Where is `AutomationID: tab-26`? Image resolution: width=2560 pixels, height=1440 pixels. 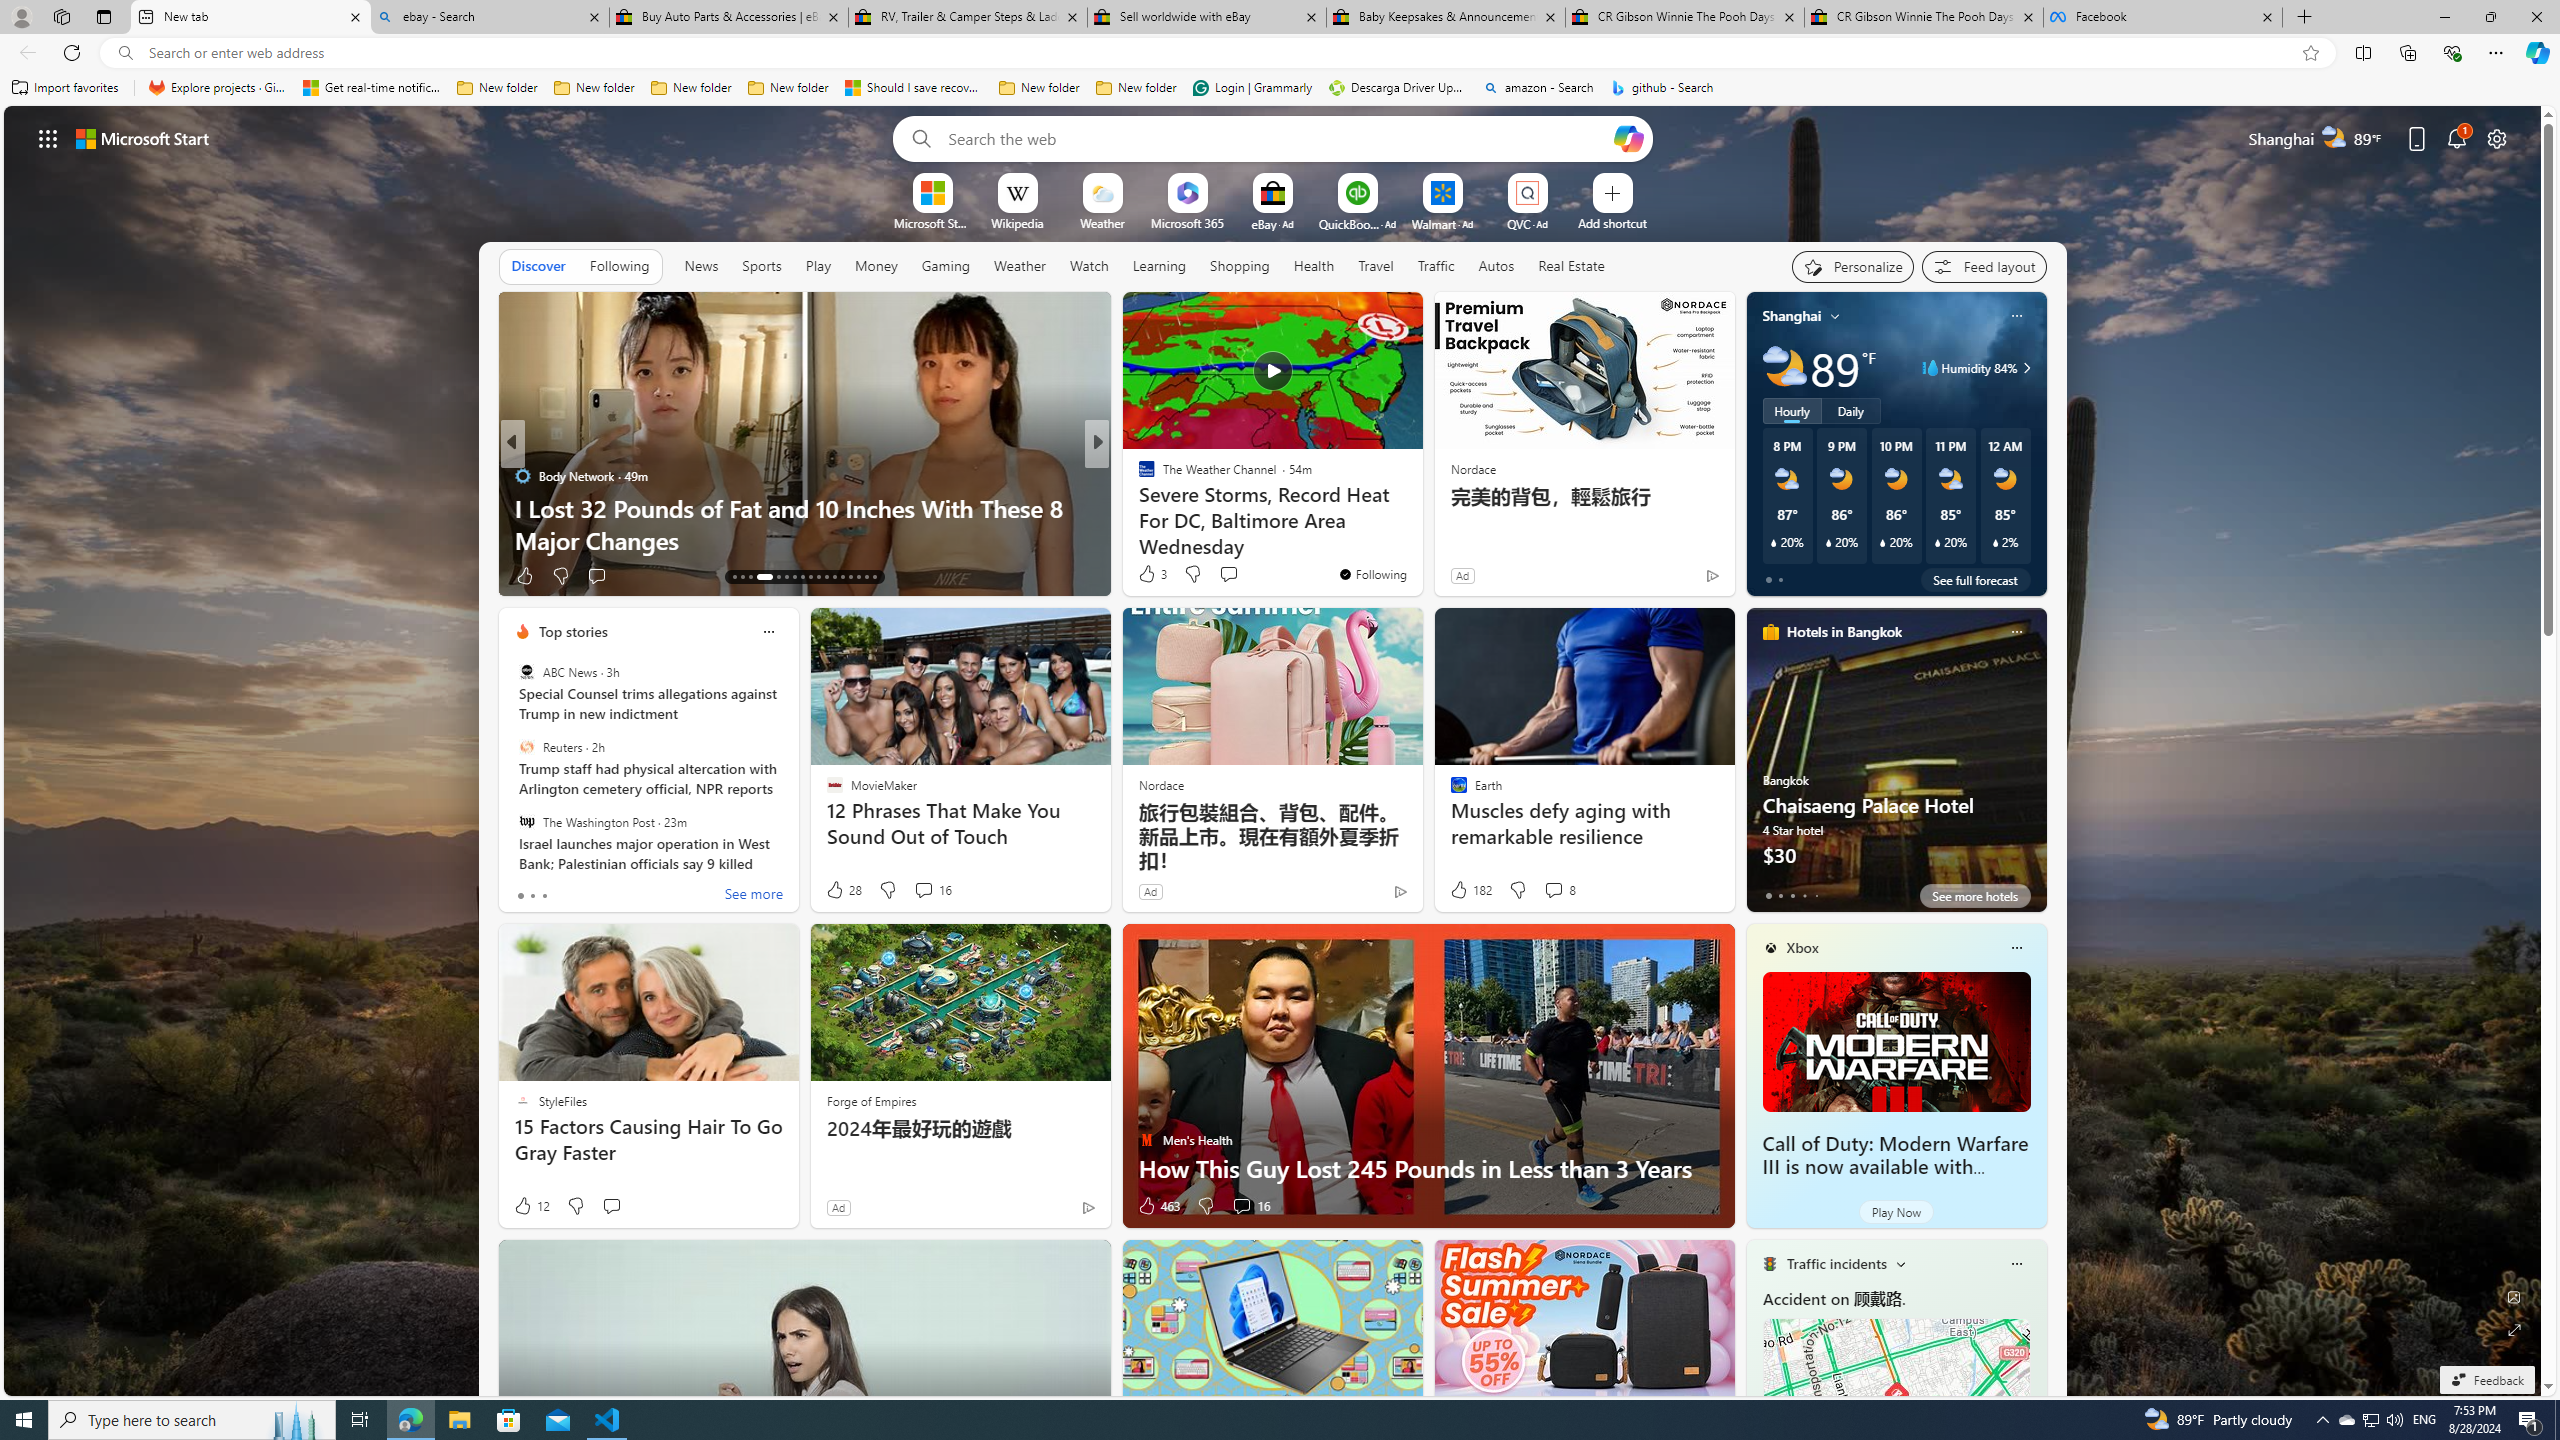
AutomationID: tab-26 is located at coordinates (850, 577).